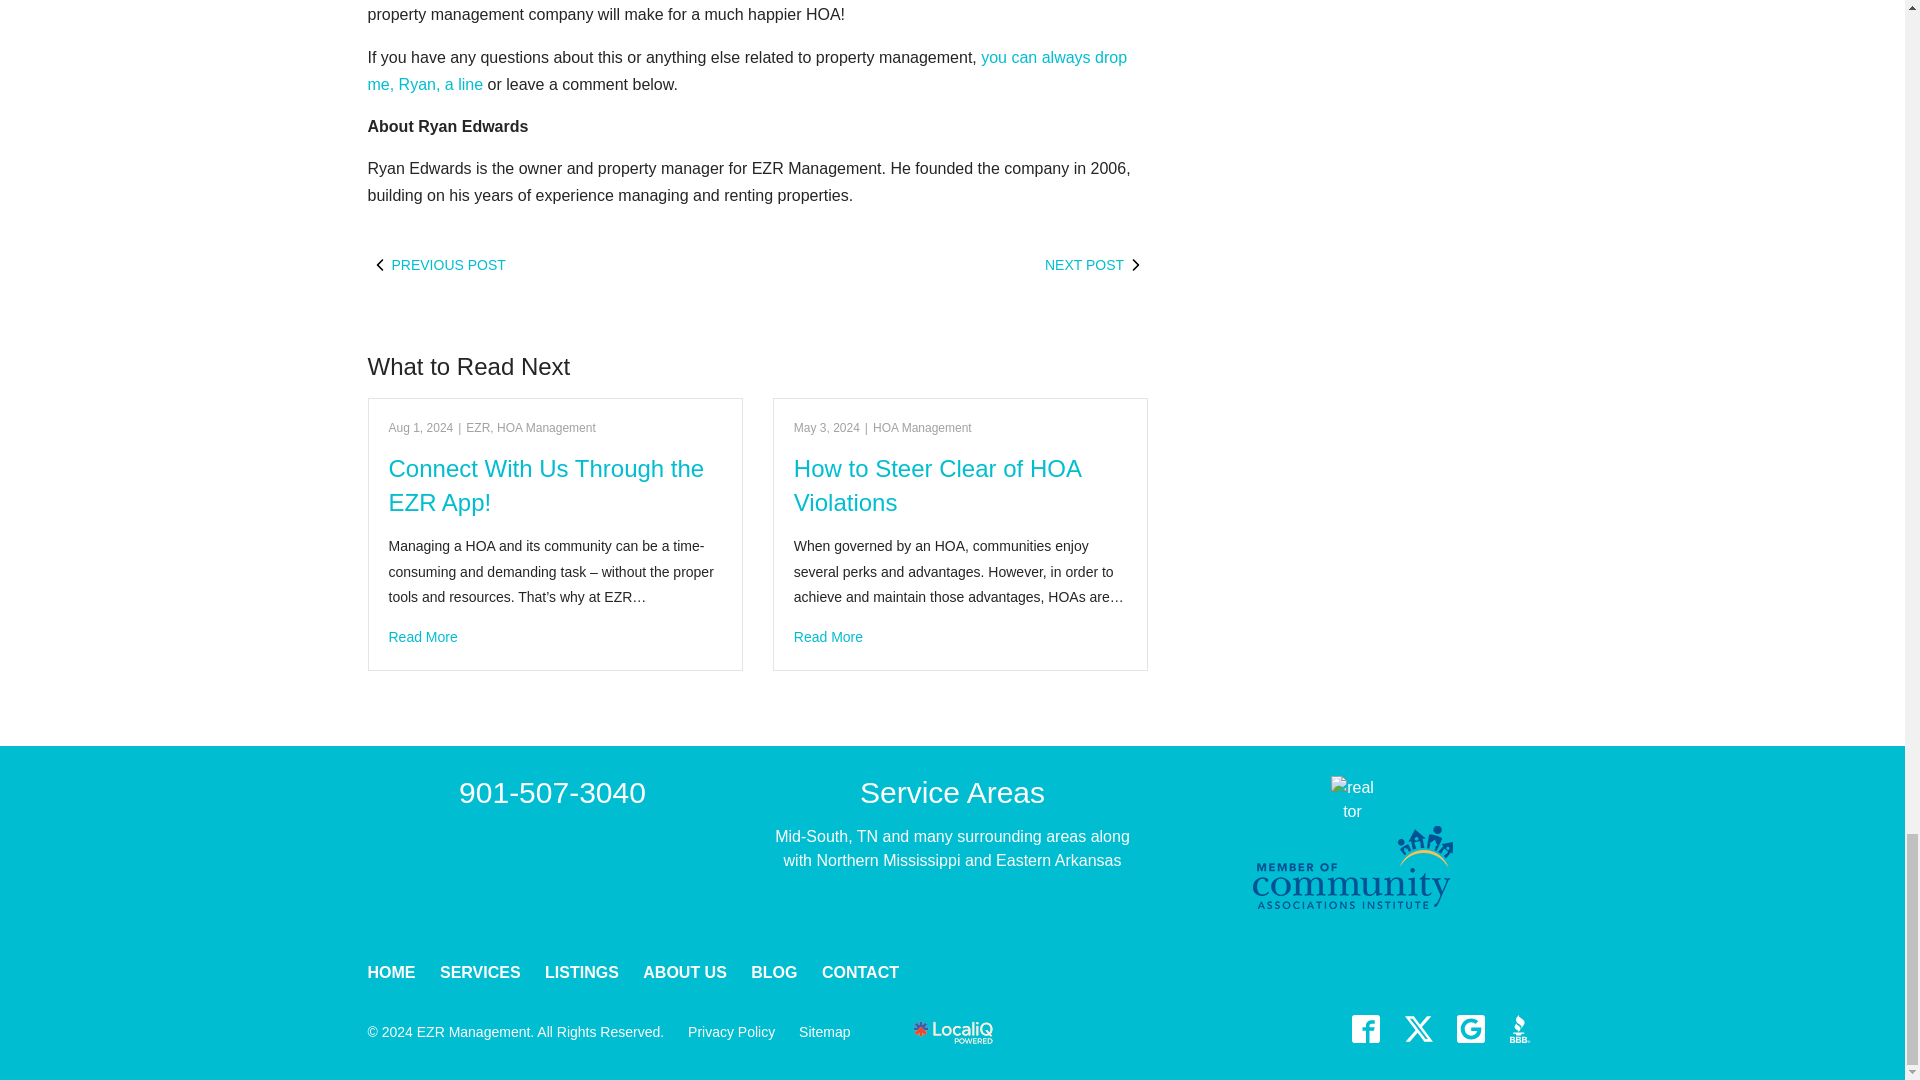 This screenshot has height=1080, width=1920. I want to click on you can always drop me, Ryan, a line, so click(748, 70).